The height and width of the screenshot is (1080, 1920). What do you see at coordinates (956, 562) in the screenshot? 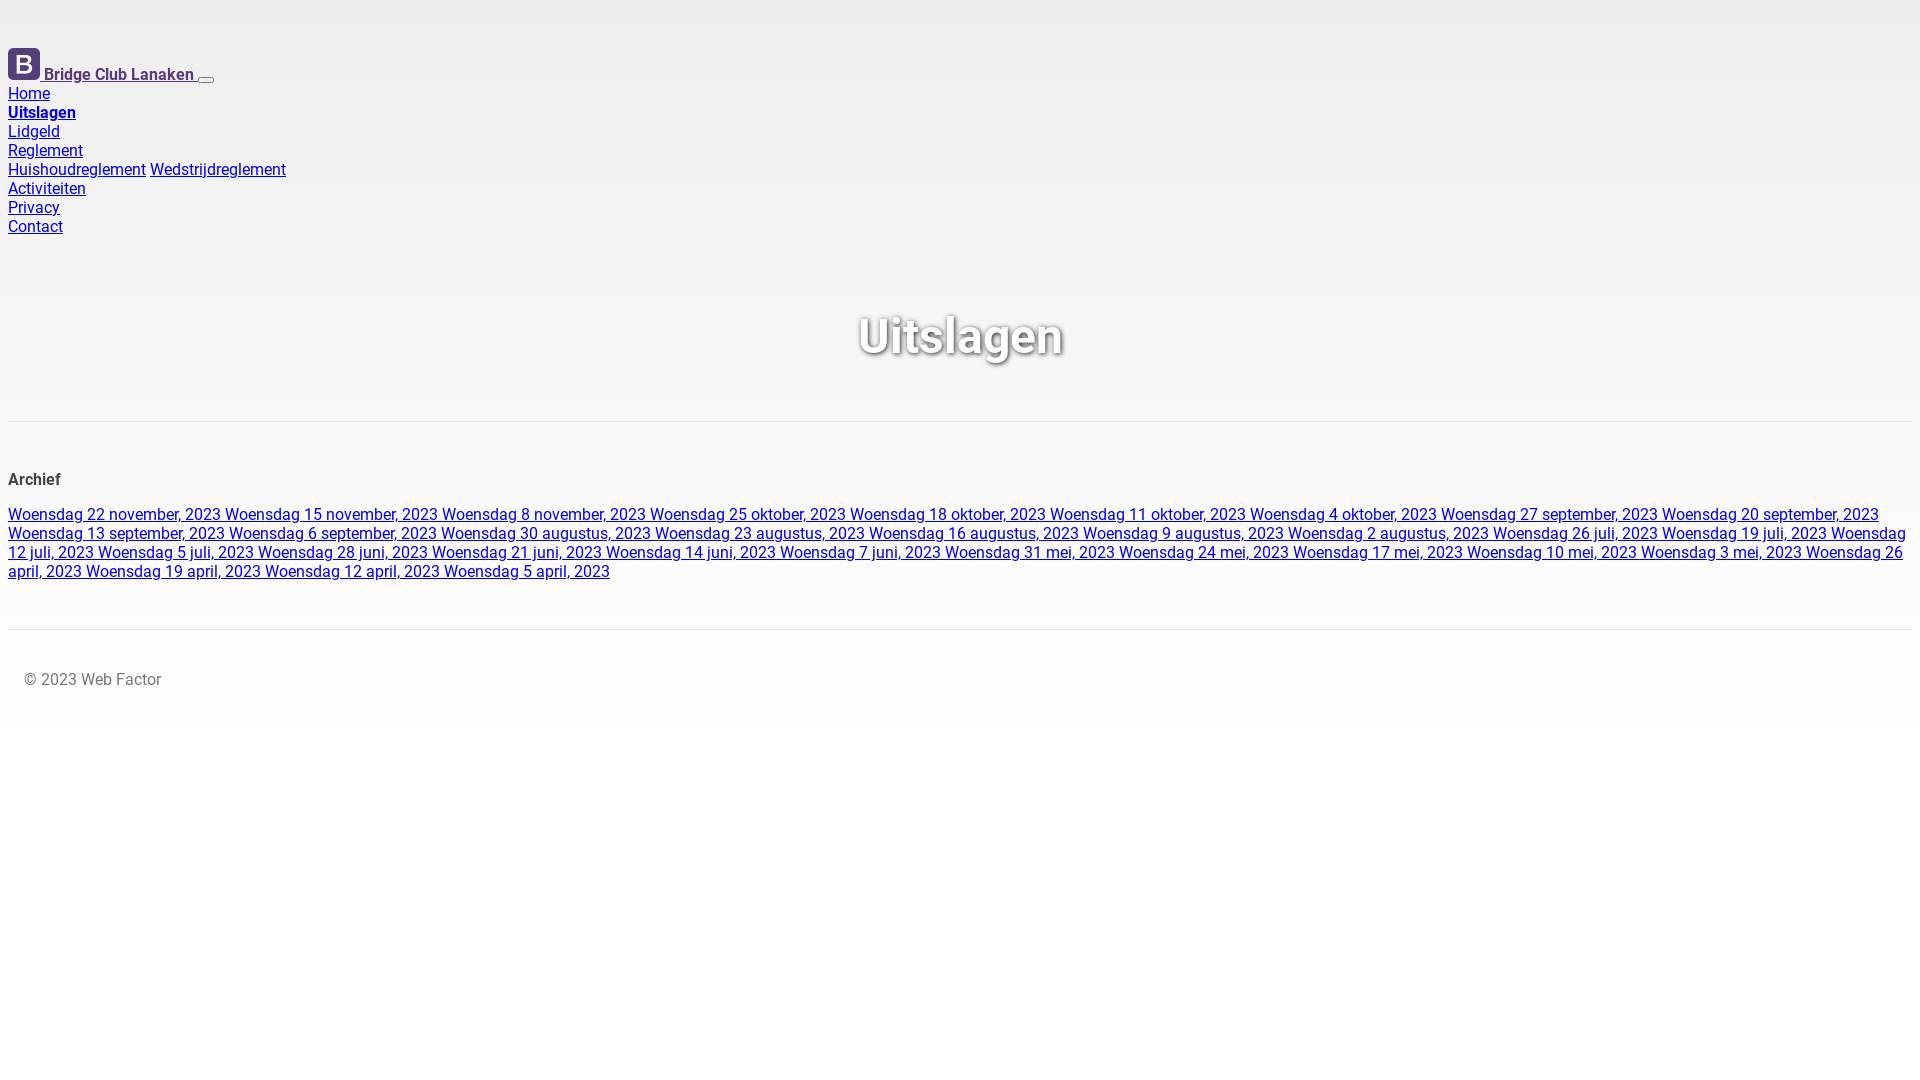
I see `Woensdag 26 april, 2023` at bounding box center [956, 562].